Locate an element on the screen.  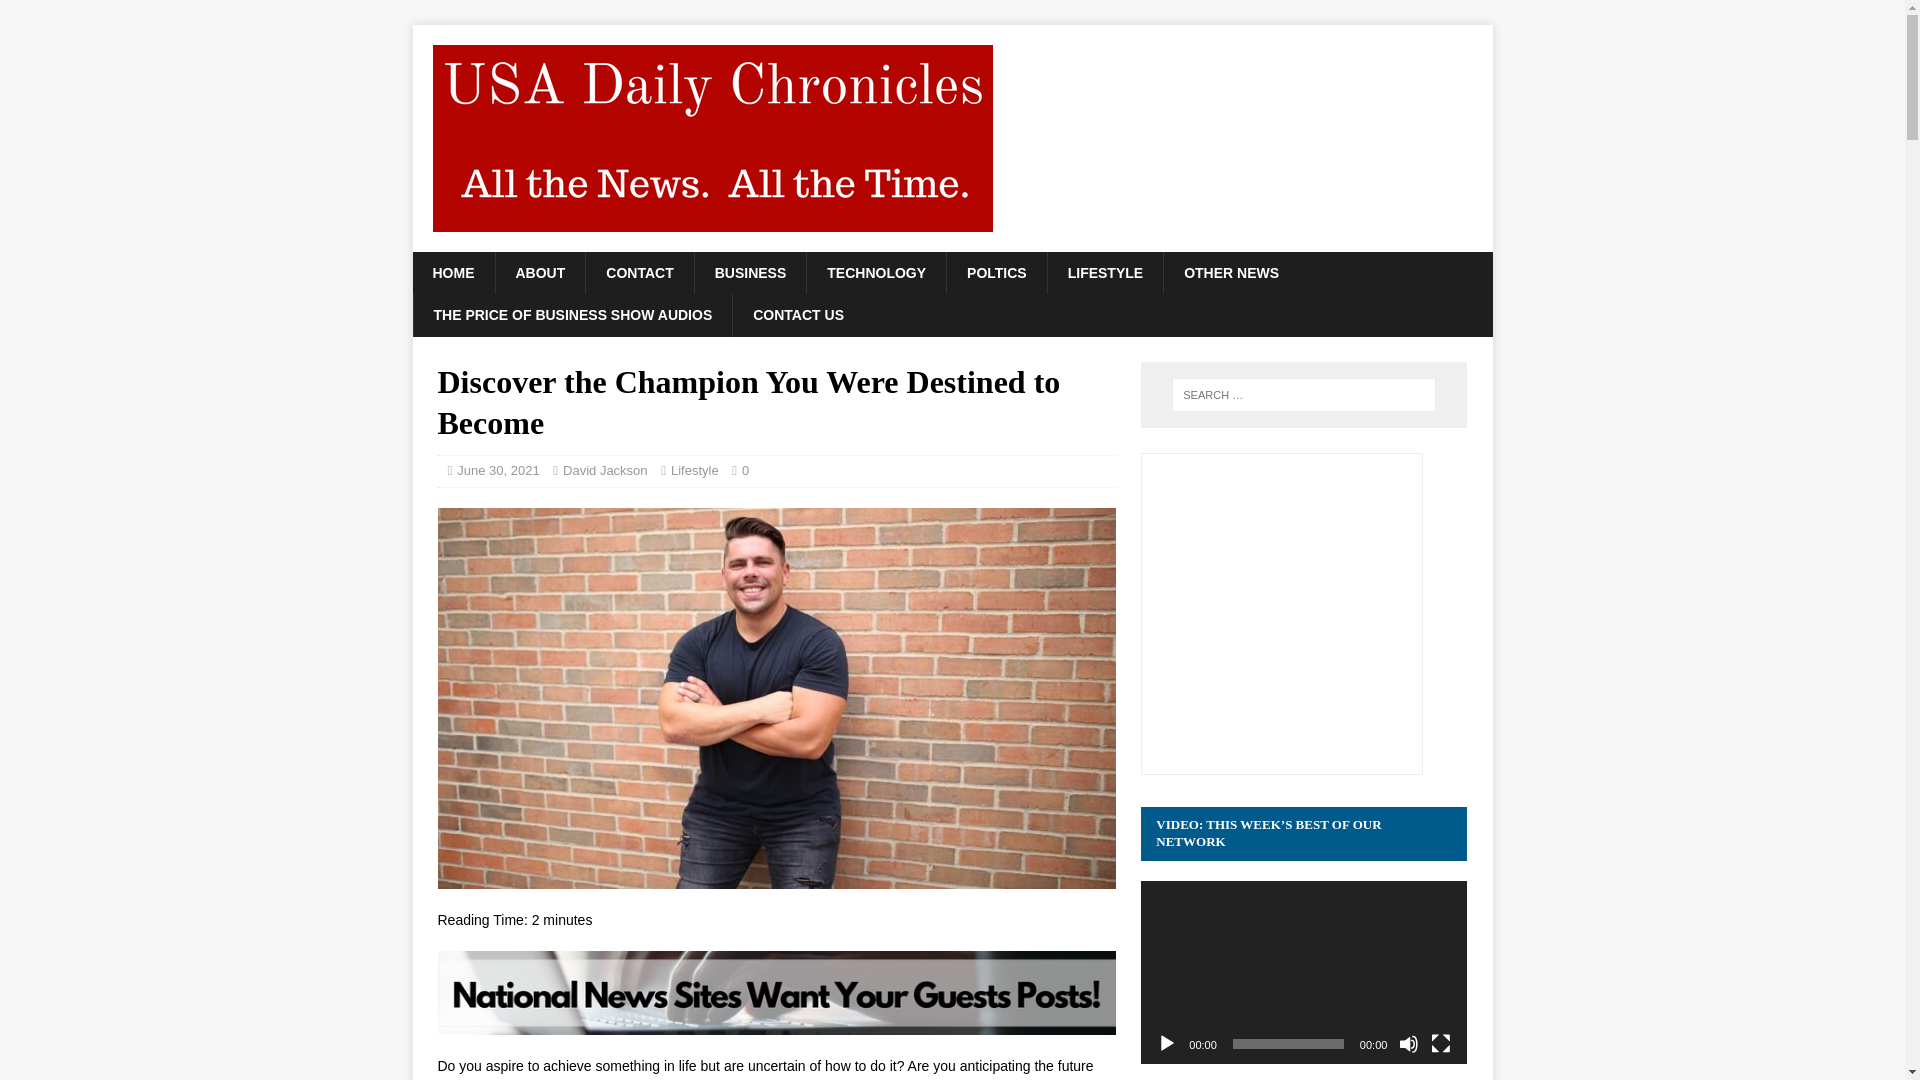
Lifestyle is located at coordinates (694, 470).